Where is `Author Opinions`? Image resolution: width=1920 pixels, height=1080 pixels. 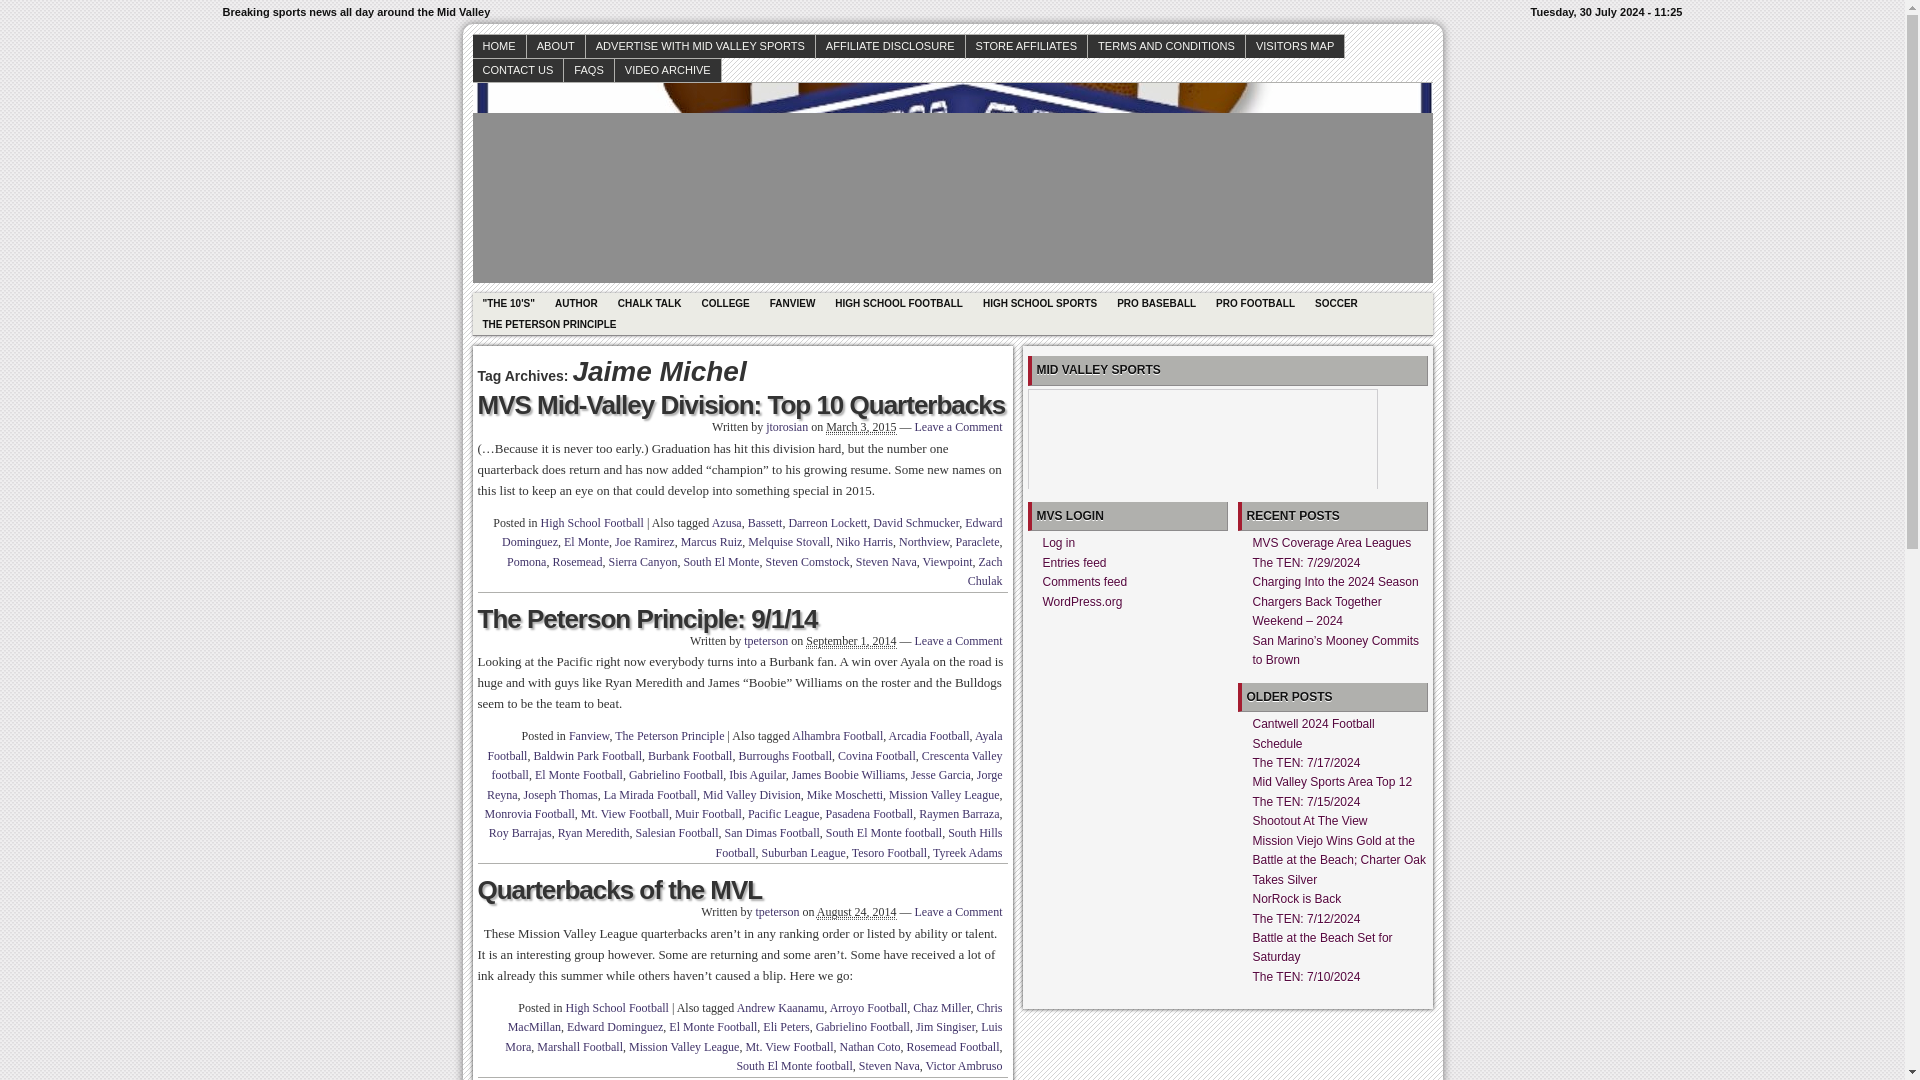 Author Opinions is located at coordinates (792, 303).